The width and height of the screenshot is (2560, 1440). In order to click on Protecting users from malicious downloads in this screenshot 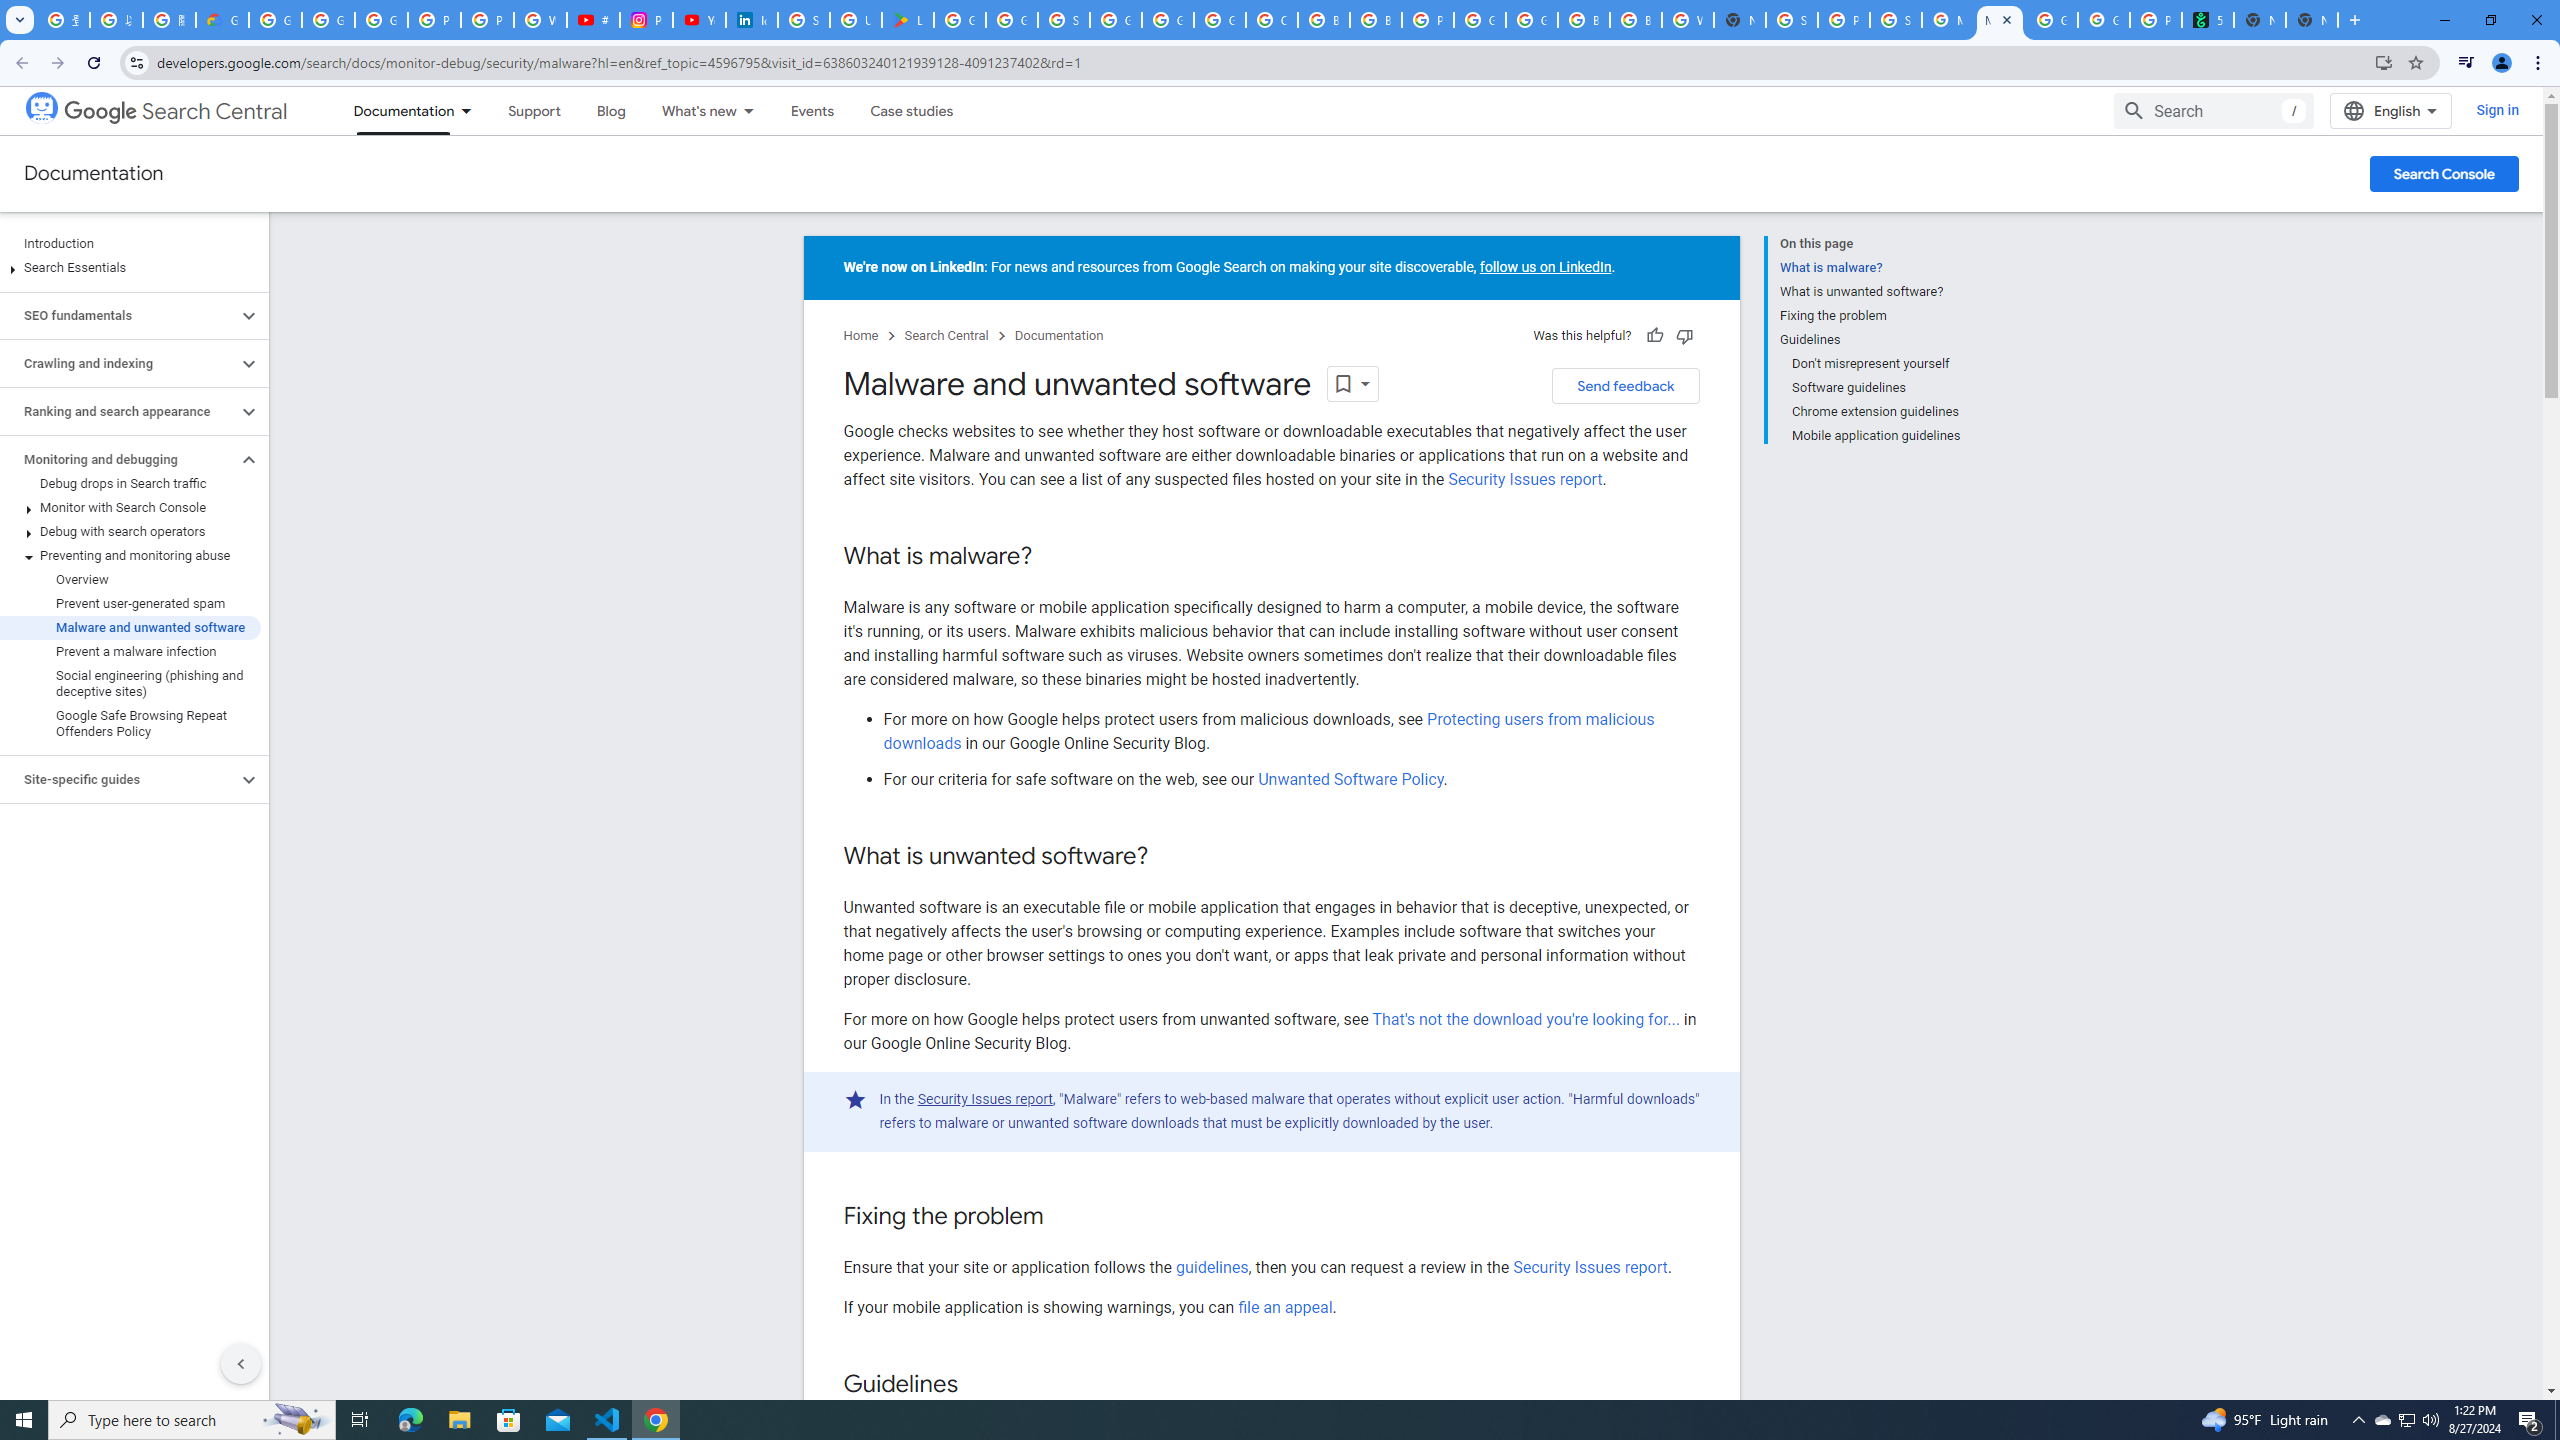, I will do `click(1268, 731)`.